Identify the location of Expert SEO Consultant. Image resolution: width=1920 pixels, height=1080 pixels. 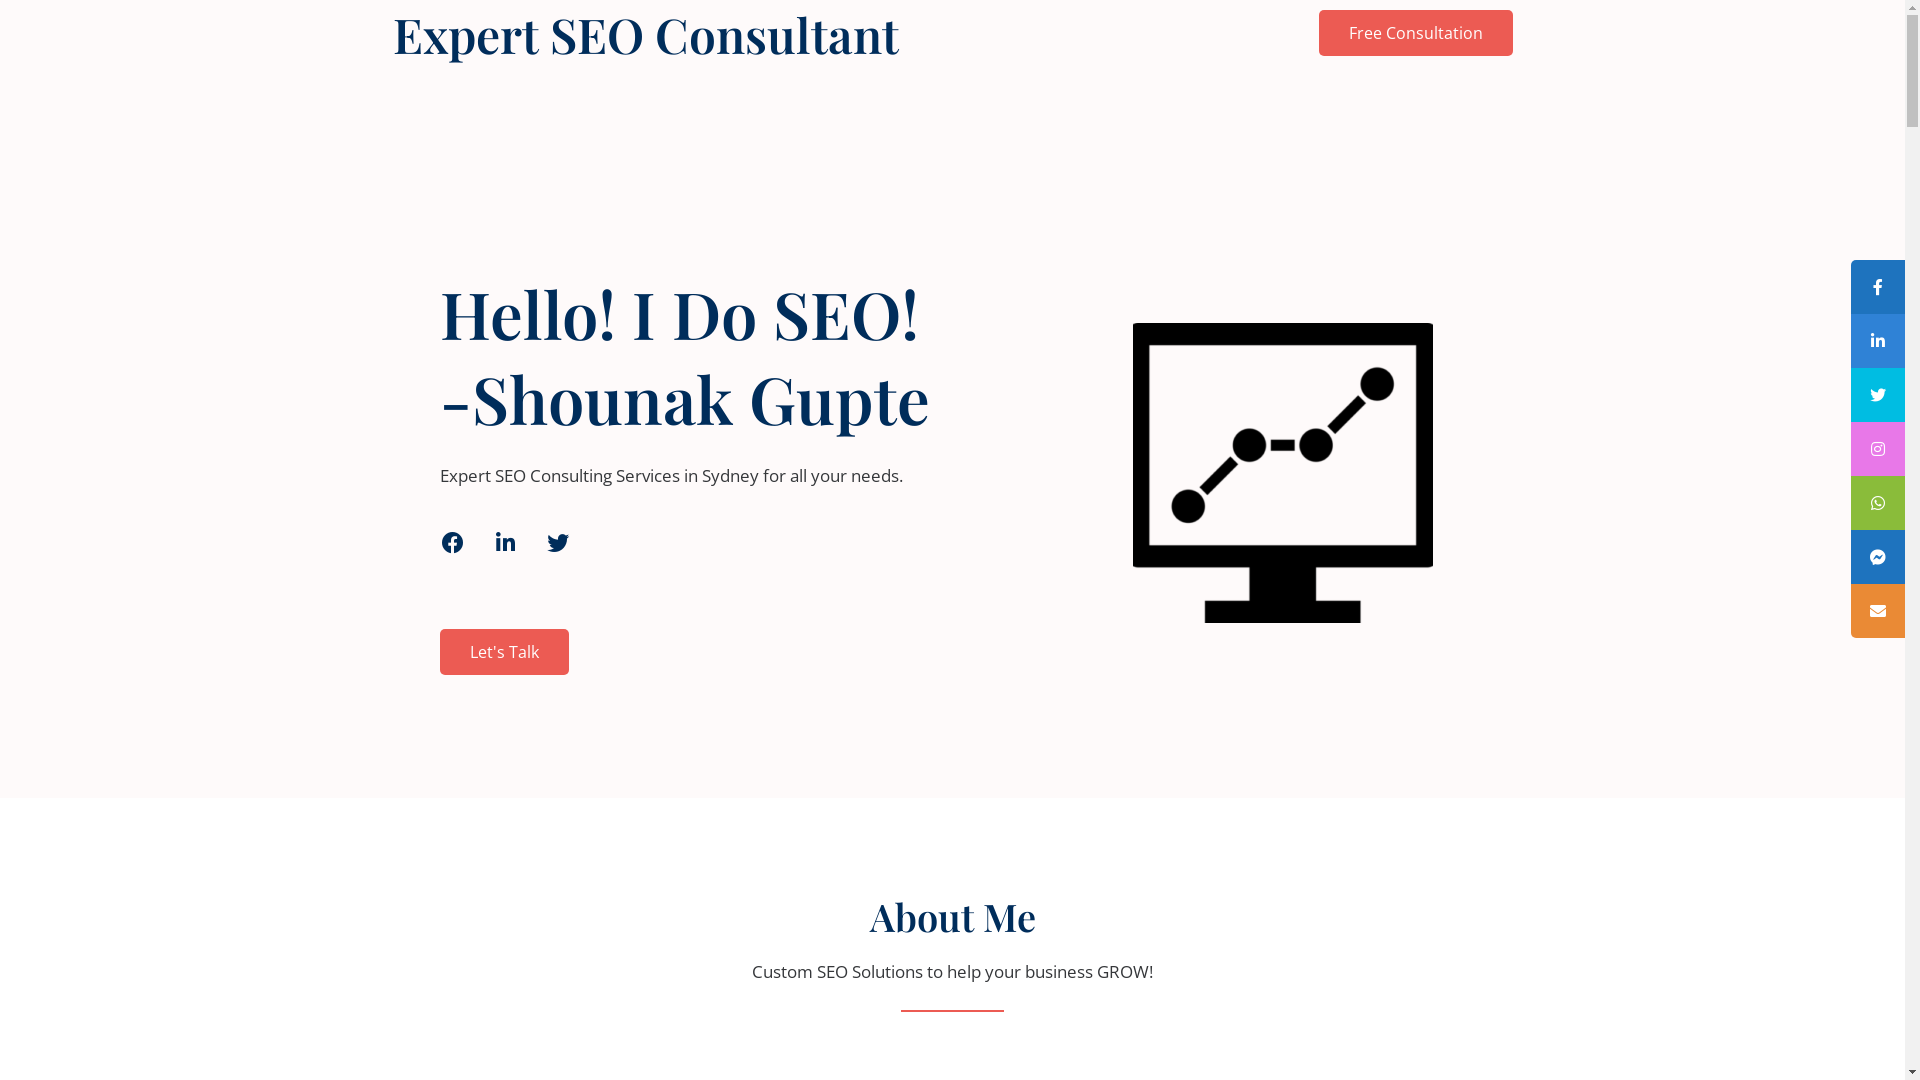
(667, 34).